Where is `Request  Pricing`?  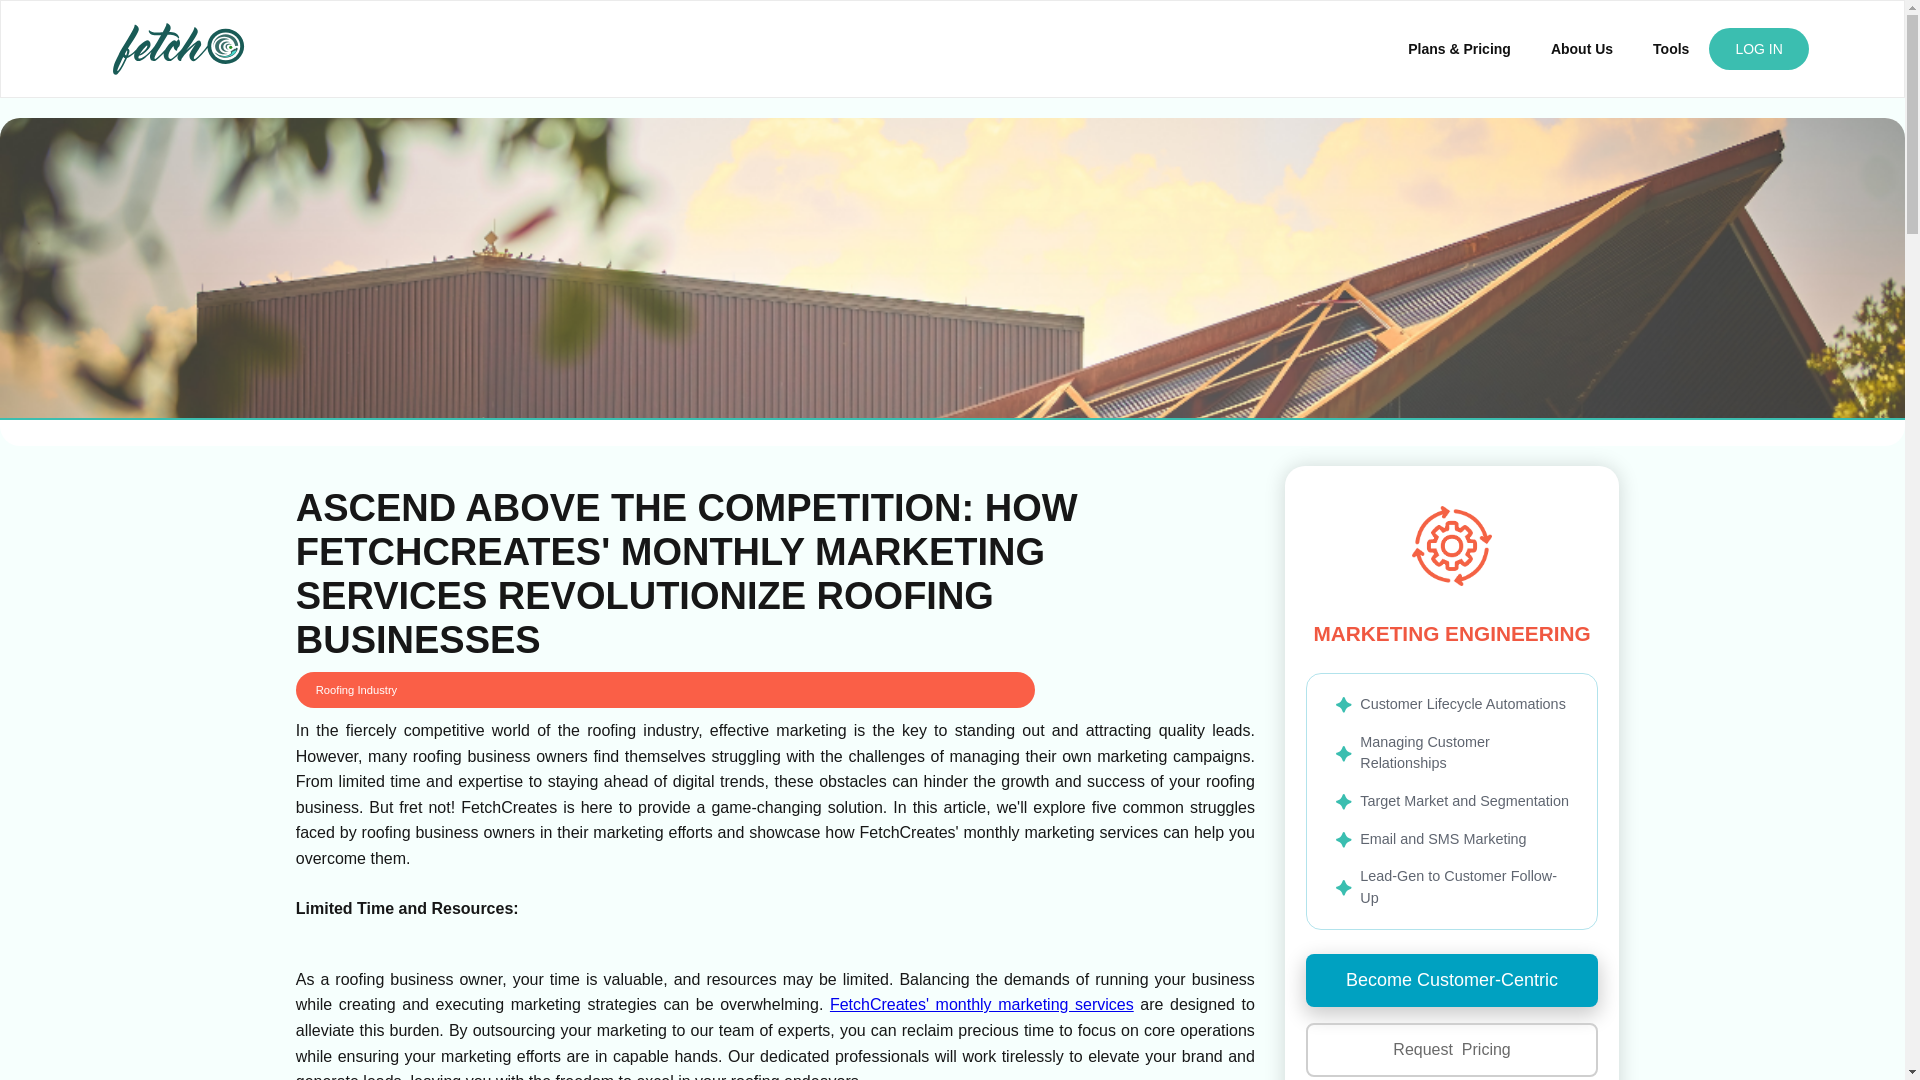
Request  Pricing is located at coordinates (1452, 1049).